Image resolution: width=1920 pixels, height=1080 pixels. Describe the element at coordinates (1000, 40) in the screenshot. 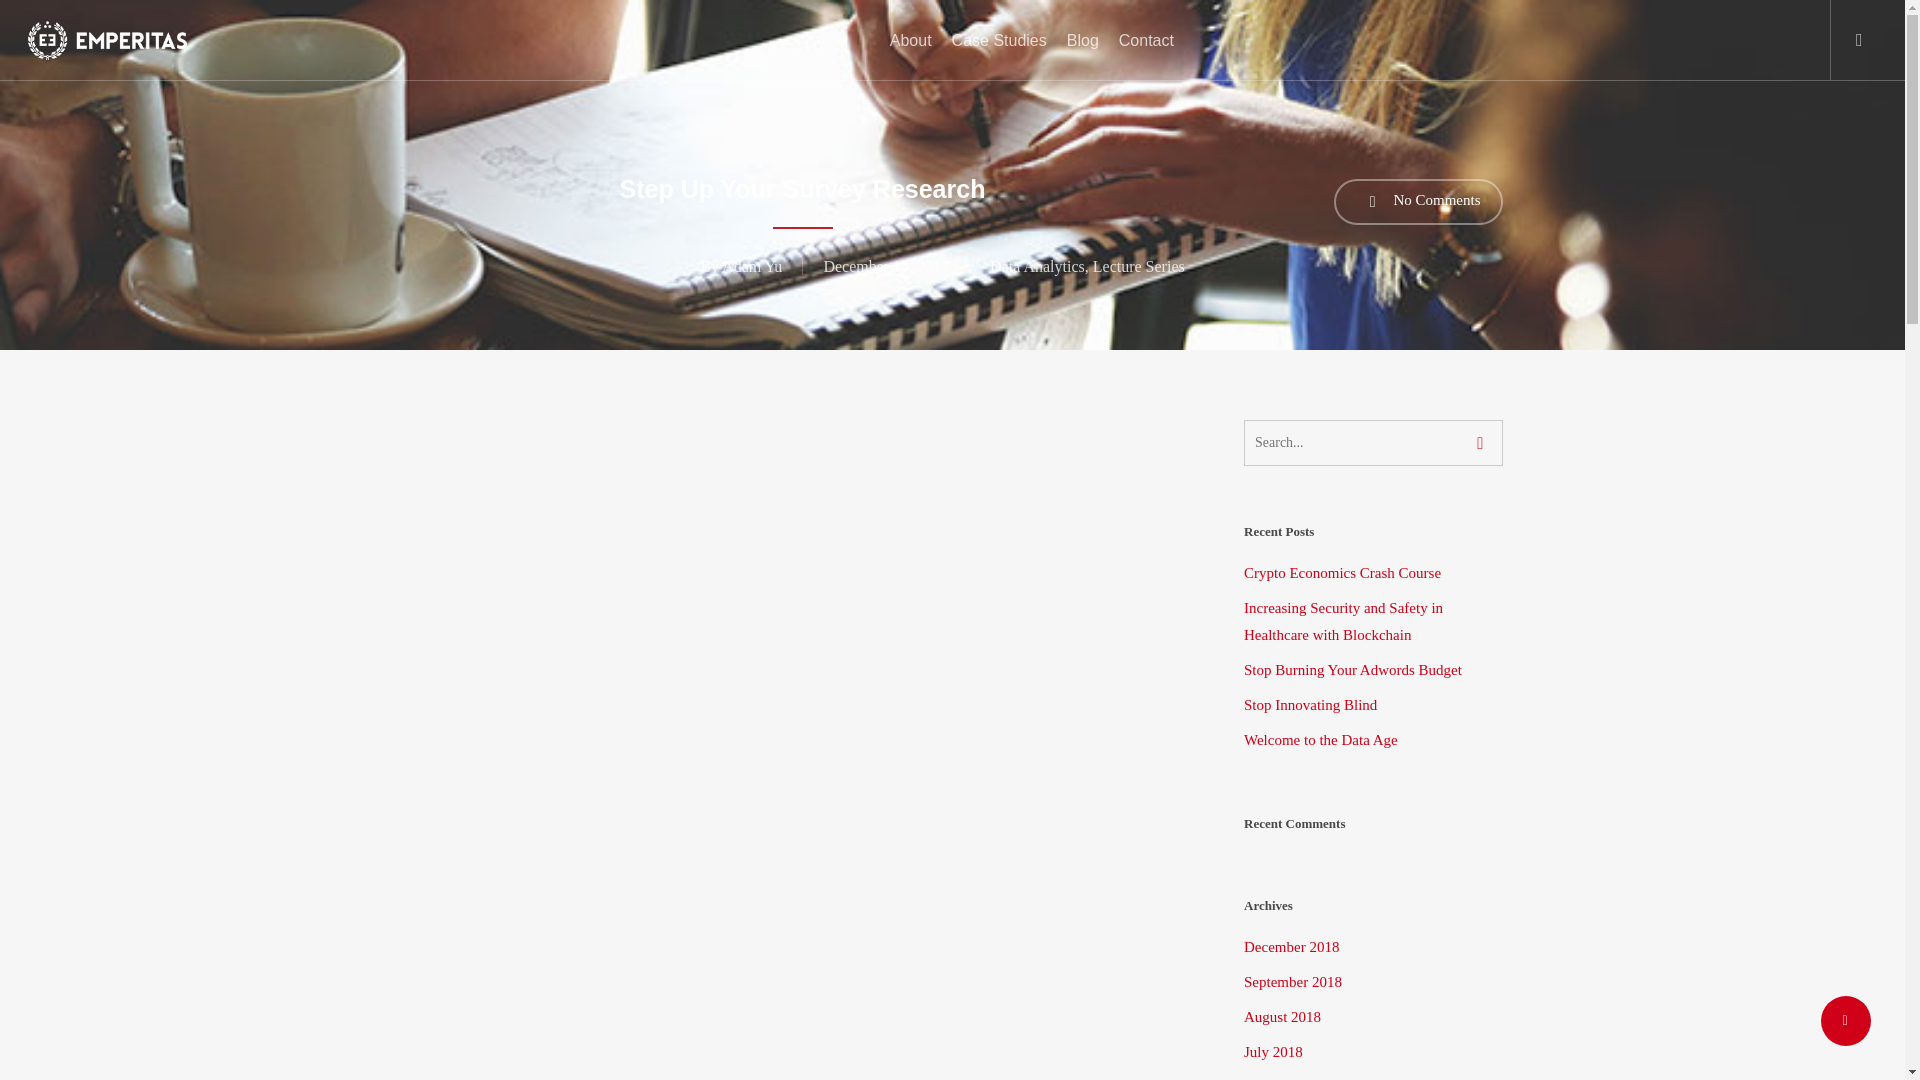

I see `Case Studies` at that location.